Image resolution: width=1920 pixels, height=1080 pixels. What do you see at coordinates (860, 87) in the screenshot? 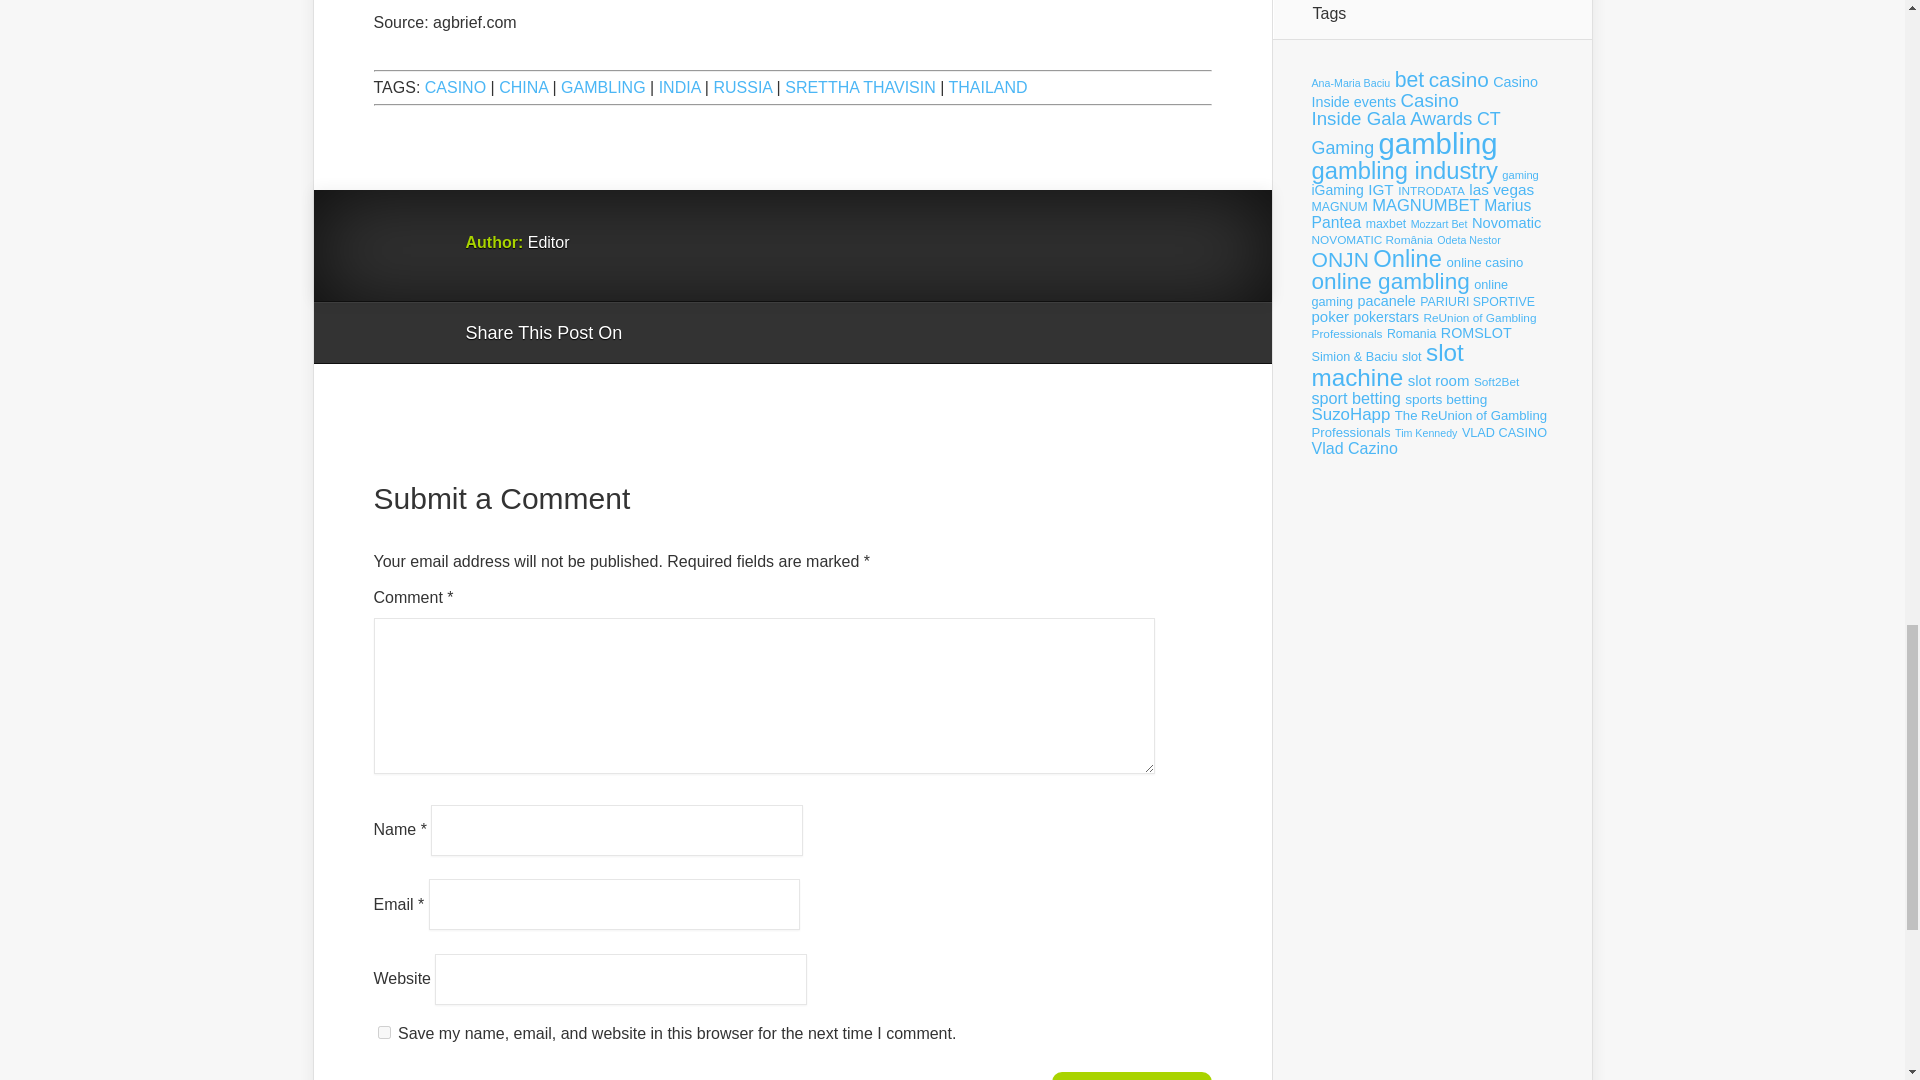
I see `SRETTHA THAVISIN` at bounding box center [860, 87].